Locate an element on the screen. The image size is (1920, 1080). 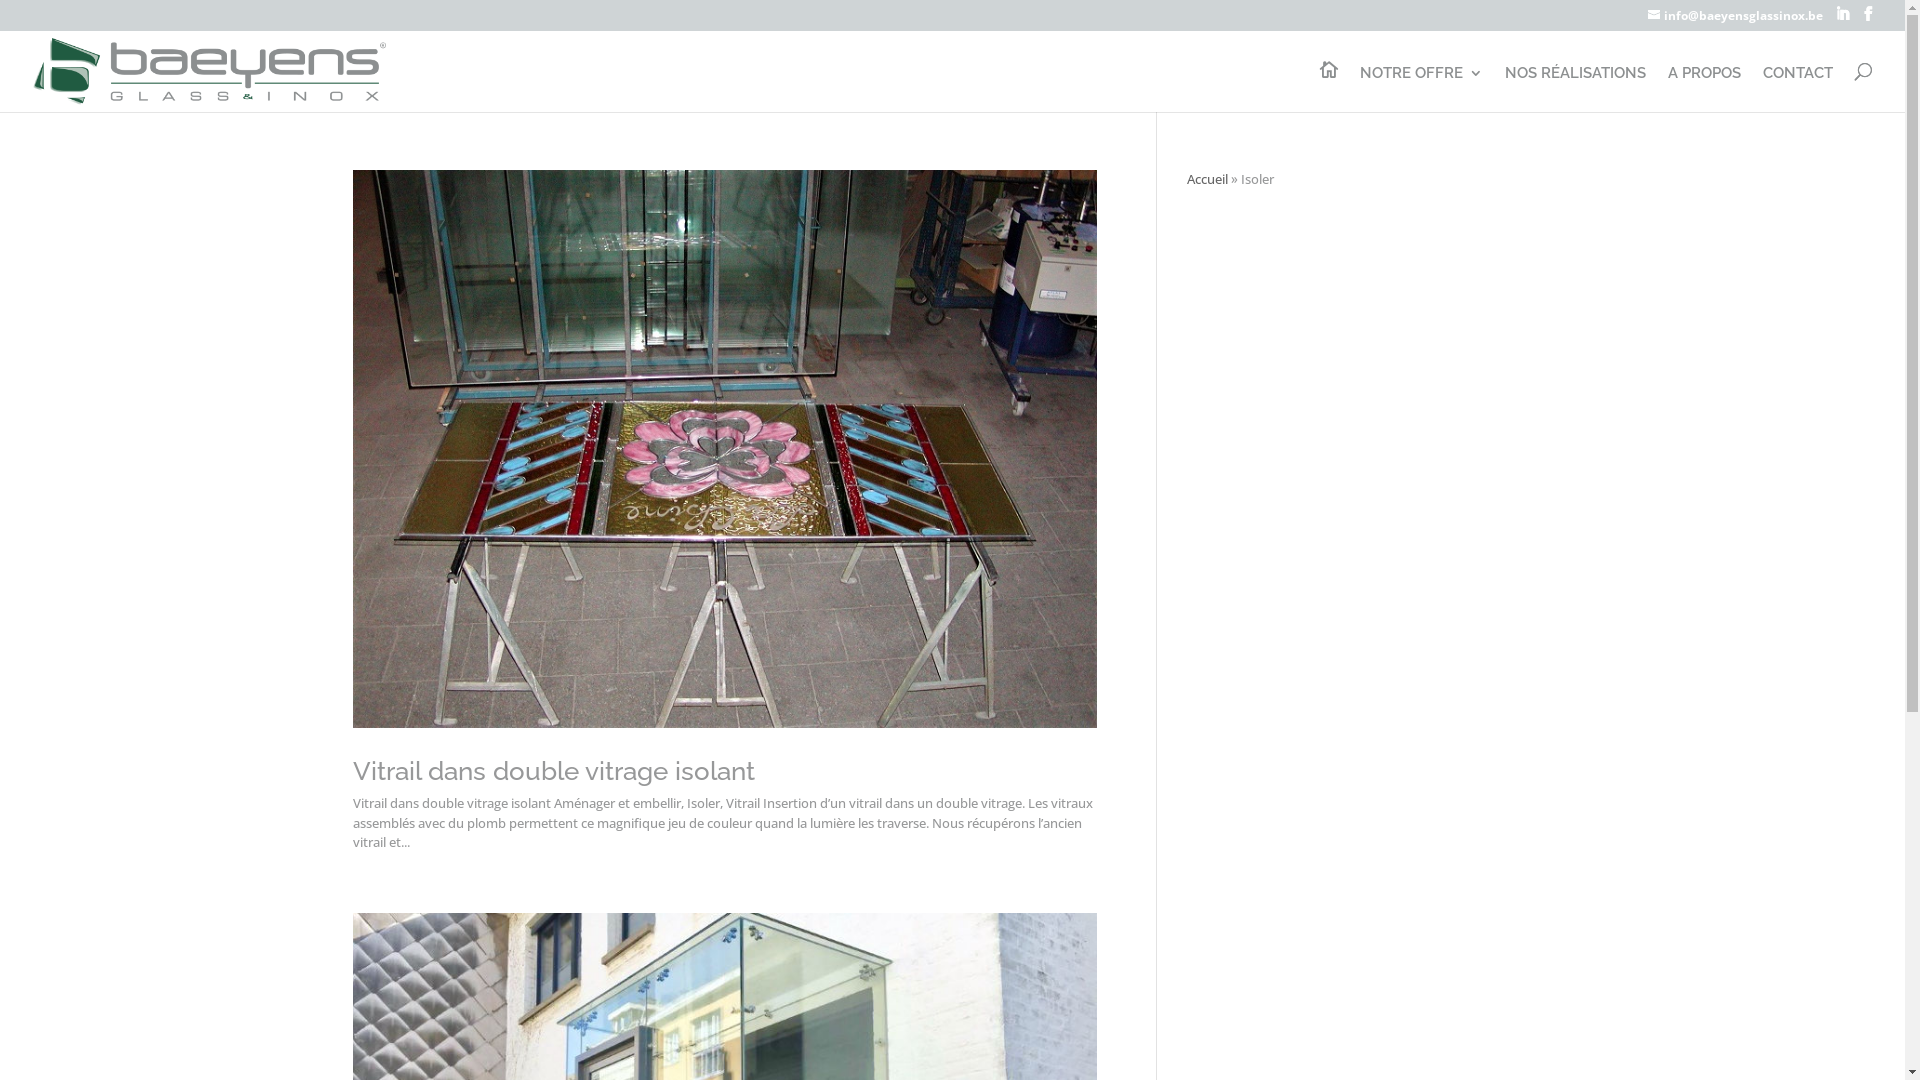
Vitrail dans double vitrage isolant is located at coordinates (553, 771).